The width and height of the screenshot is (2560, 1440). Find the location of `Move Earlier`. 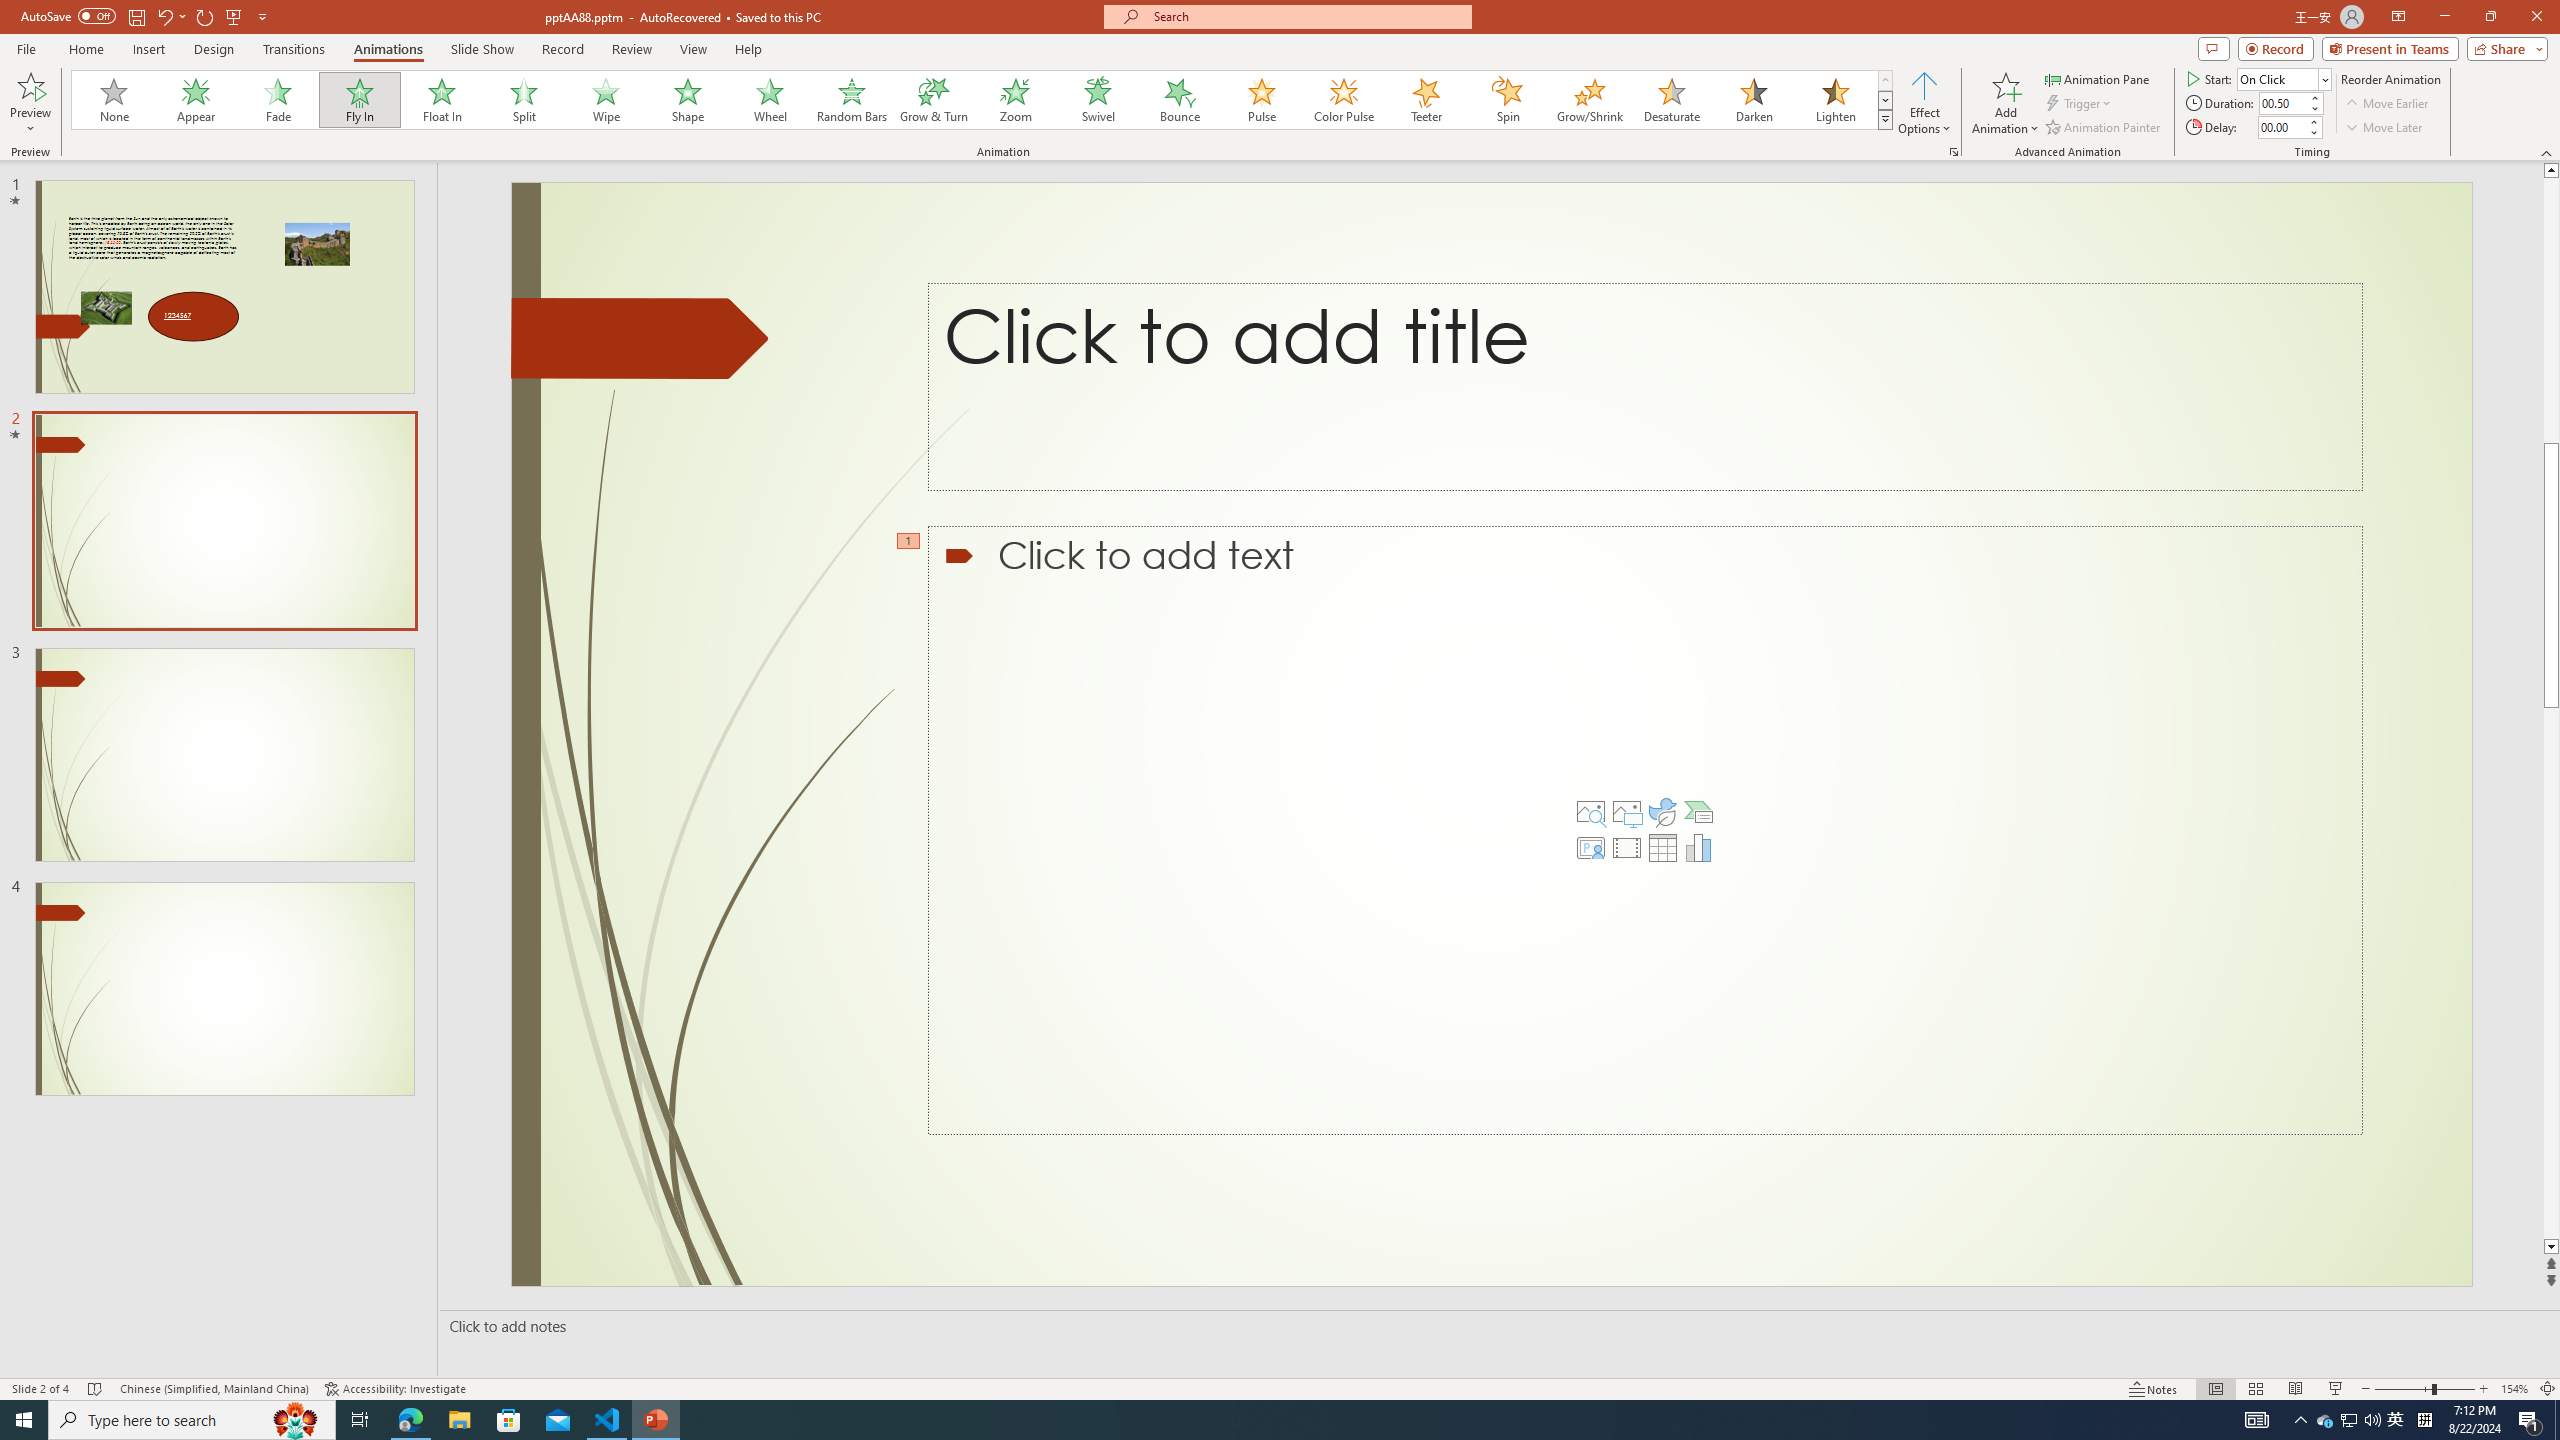

Move Earlier is located at coordinates (2386, 104).